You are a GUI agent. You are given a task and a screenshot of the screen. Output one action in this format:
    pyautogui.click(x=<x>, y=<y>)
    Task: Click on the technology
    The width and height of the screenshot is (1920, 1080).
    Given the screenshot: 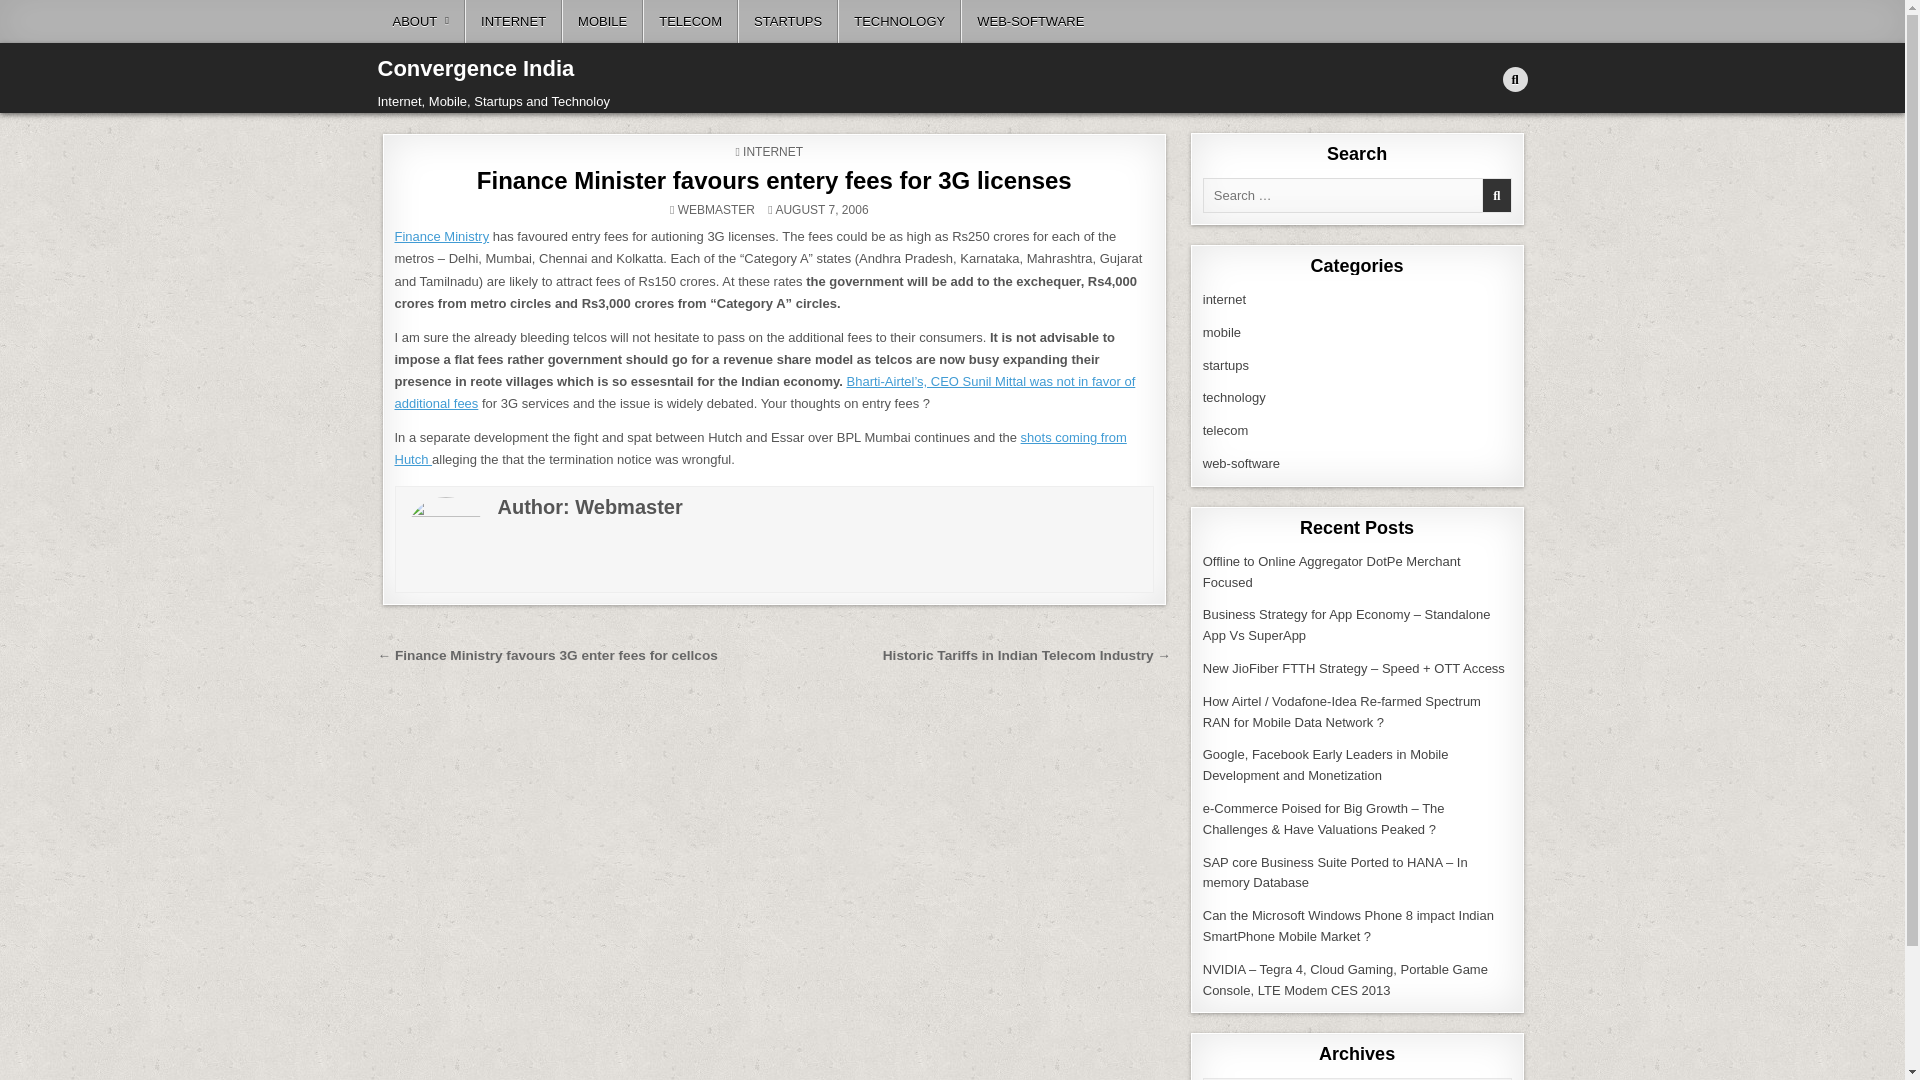 What is the action you would take?
    pyautogui.click(x=1234, y=397)
    